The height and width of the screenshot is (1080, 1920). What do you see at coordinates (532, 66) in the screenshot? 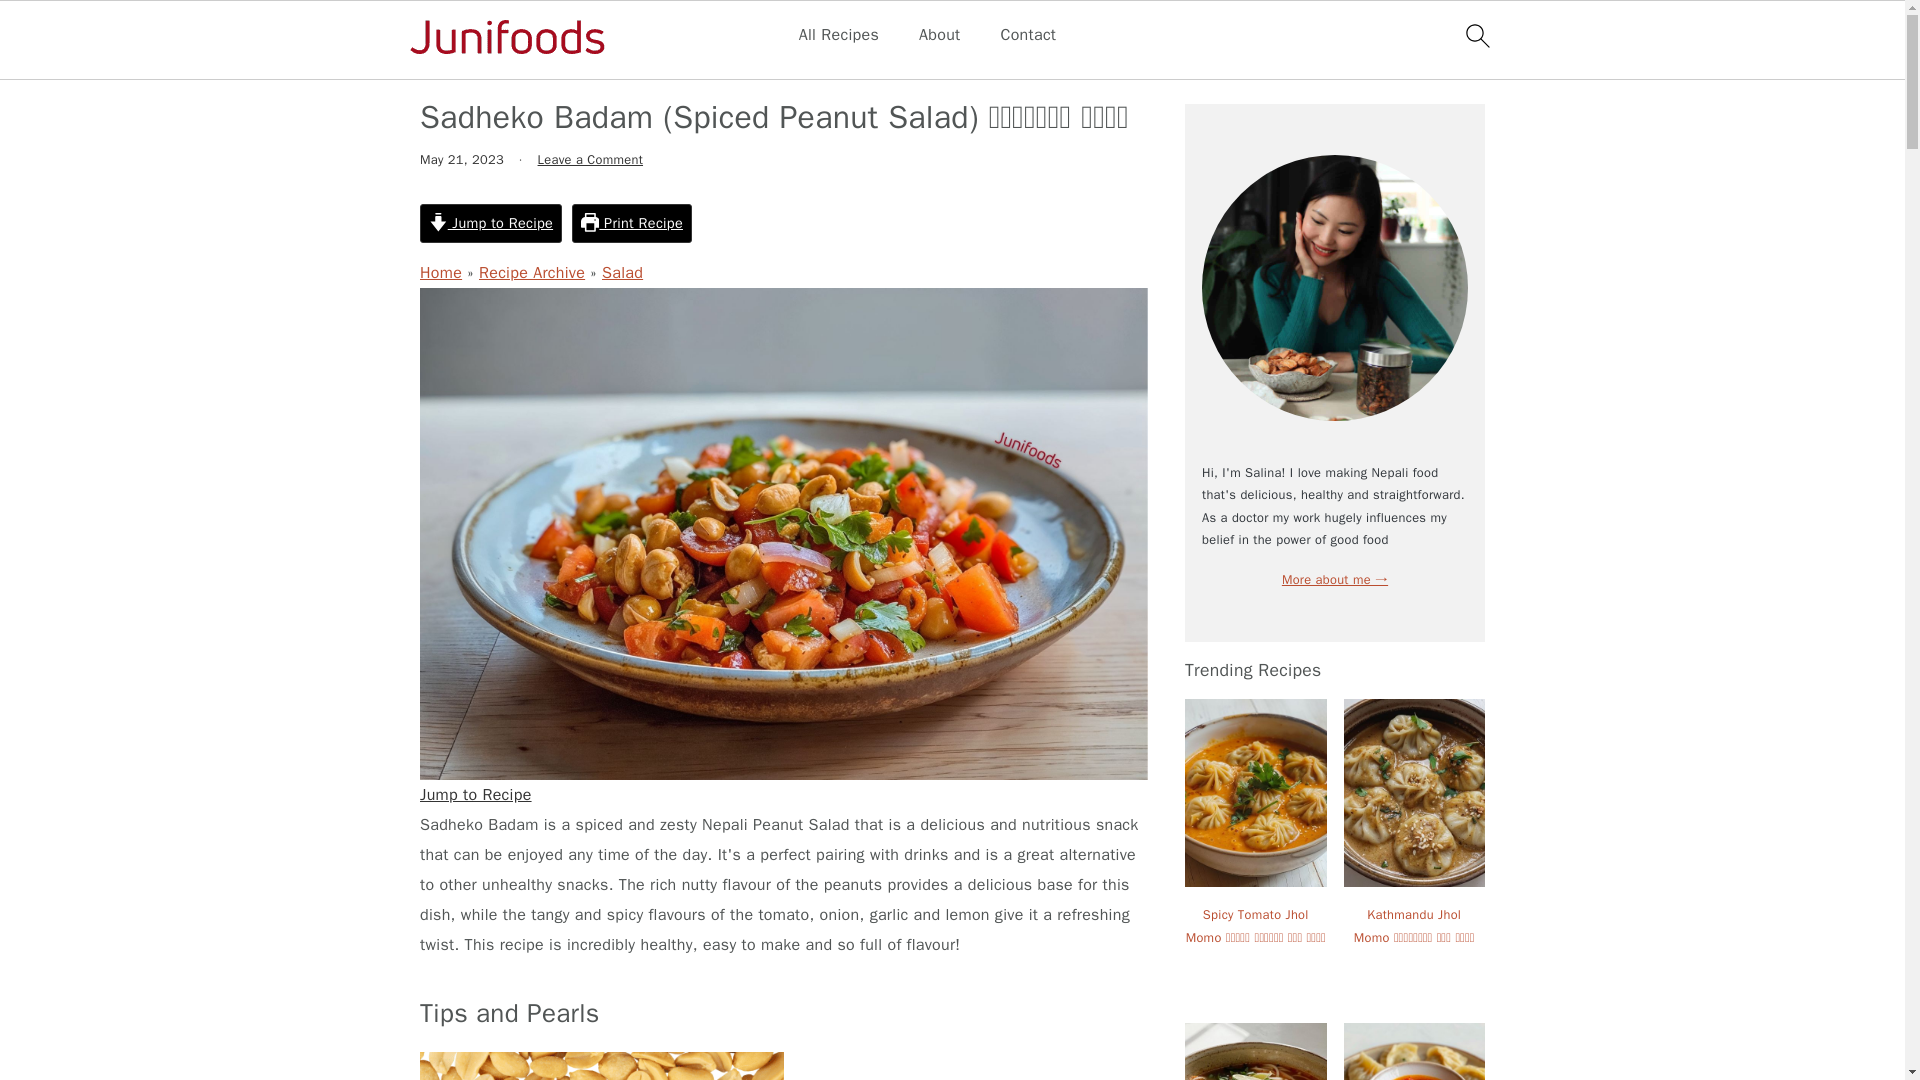
I see `Recipe Archive` at bounding box center [532, 66].